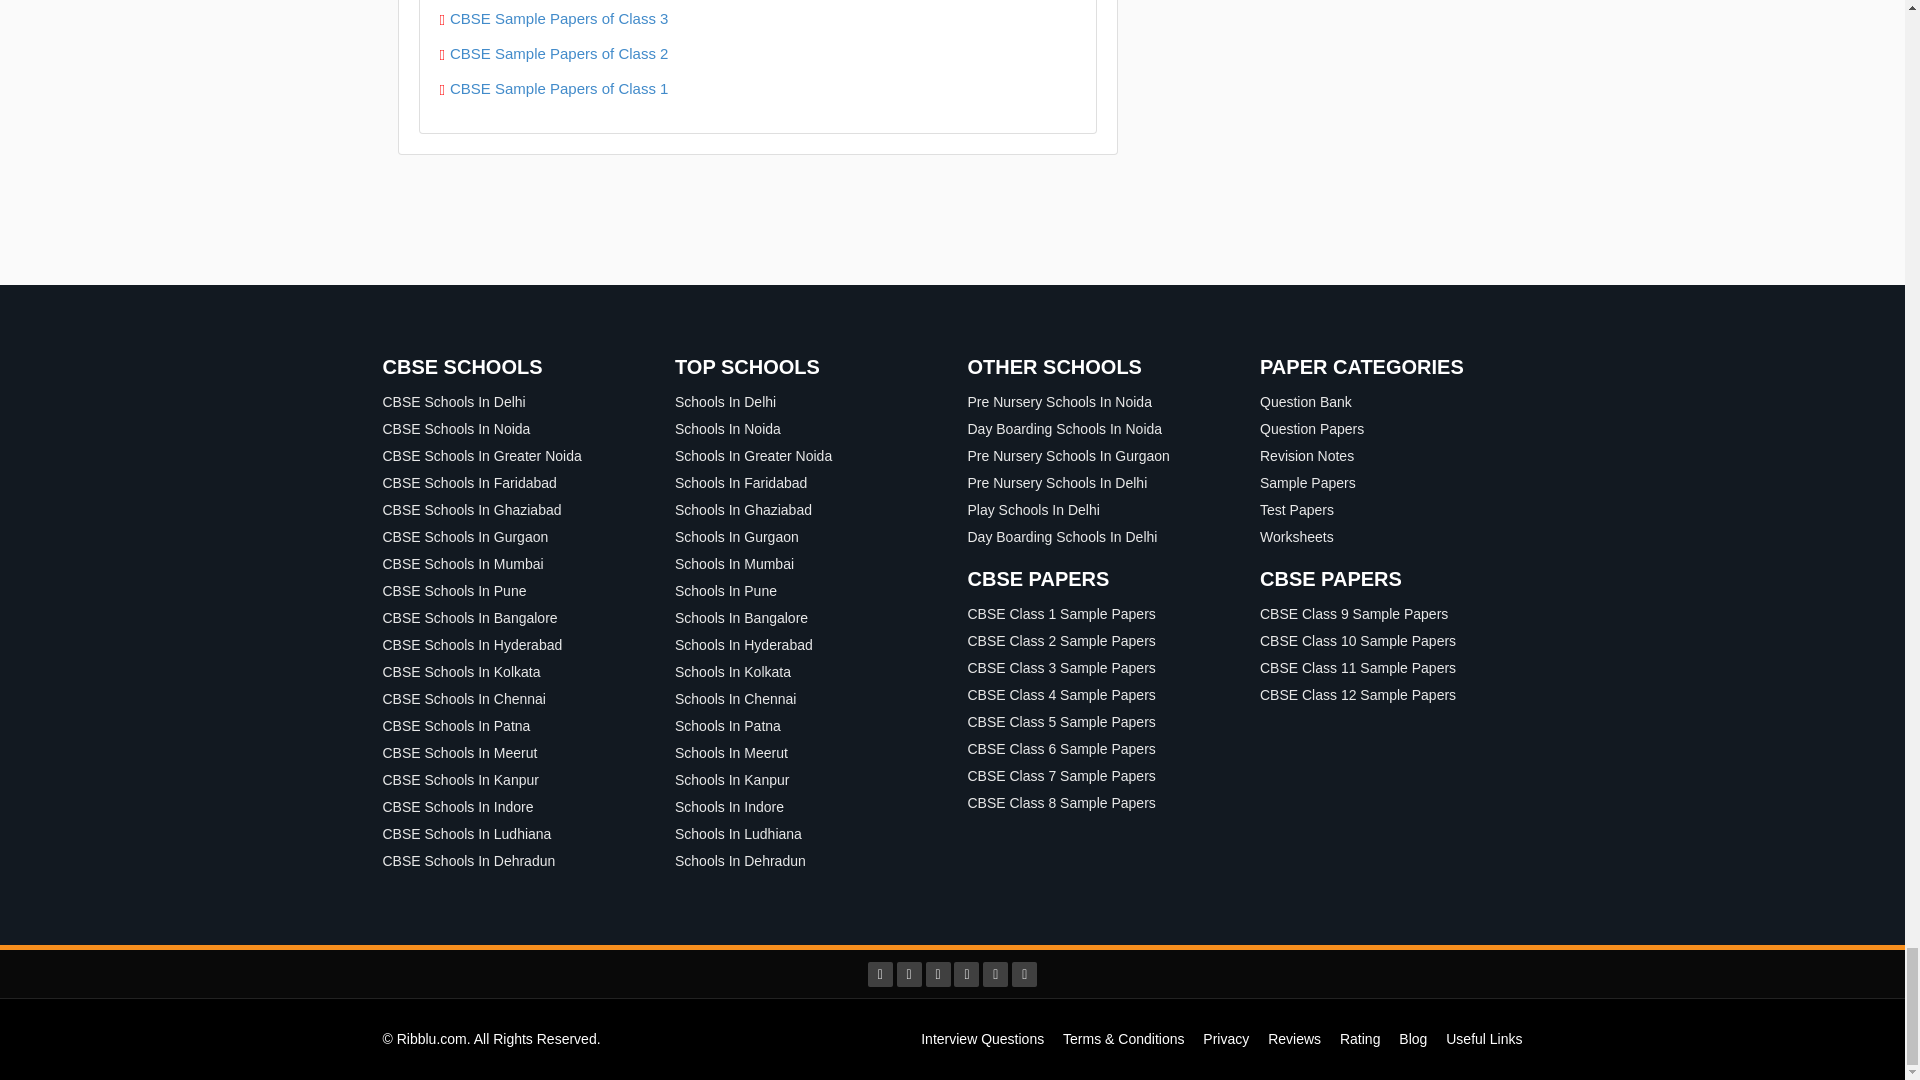  I want to click on CBSE schools in Chennai, so click(464, 699).